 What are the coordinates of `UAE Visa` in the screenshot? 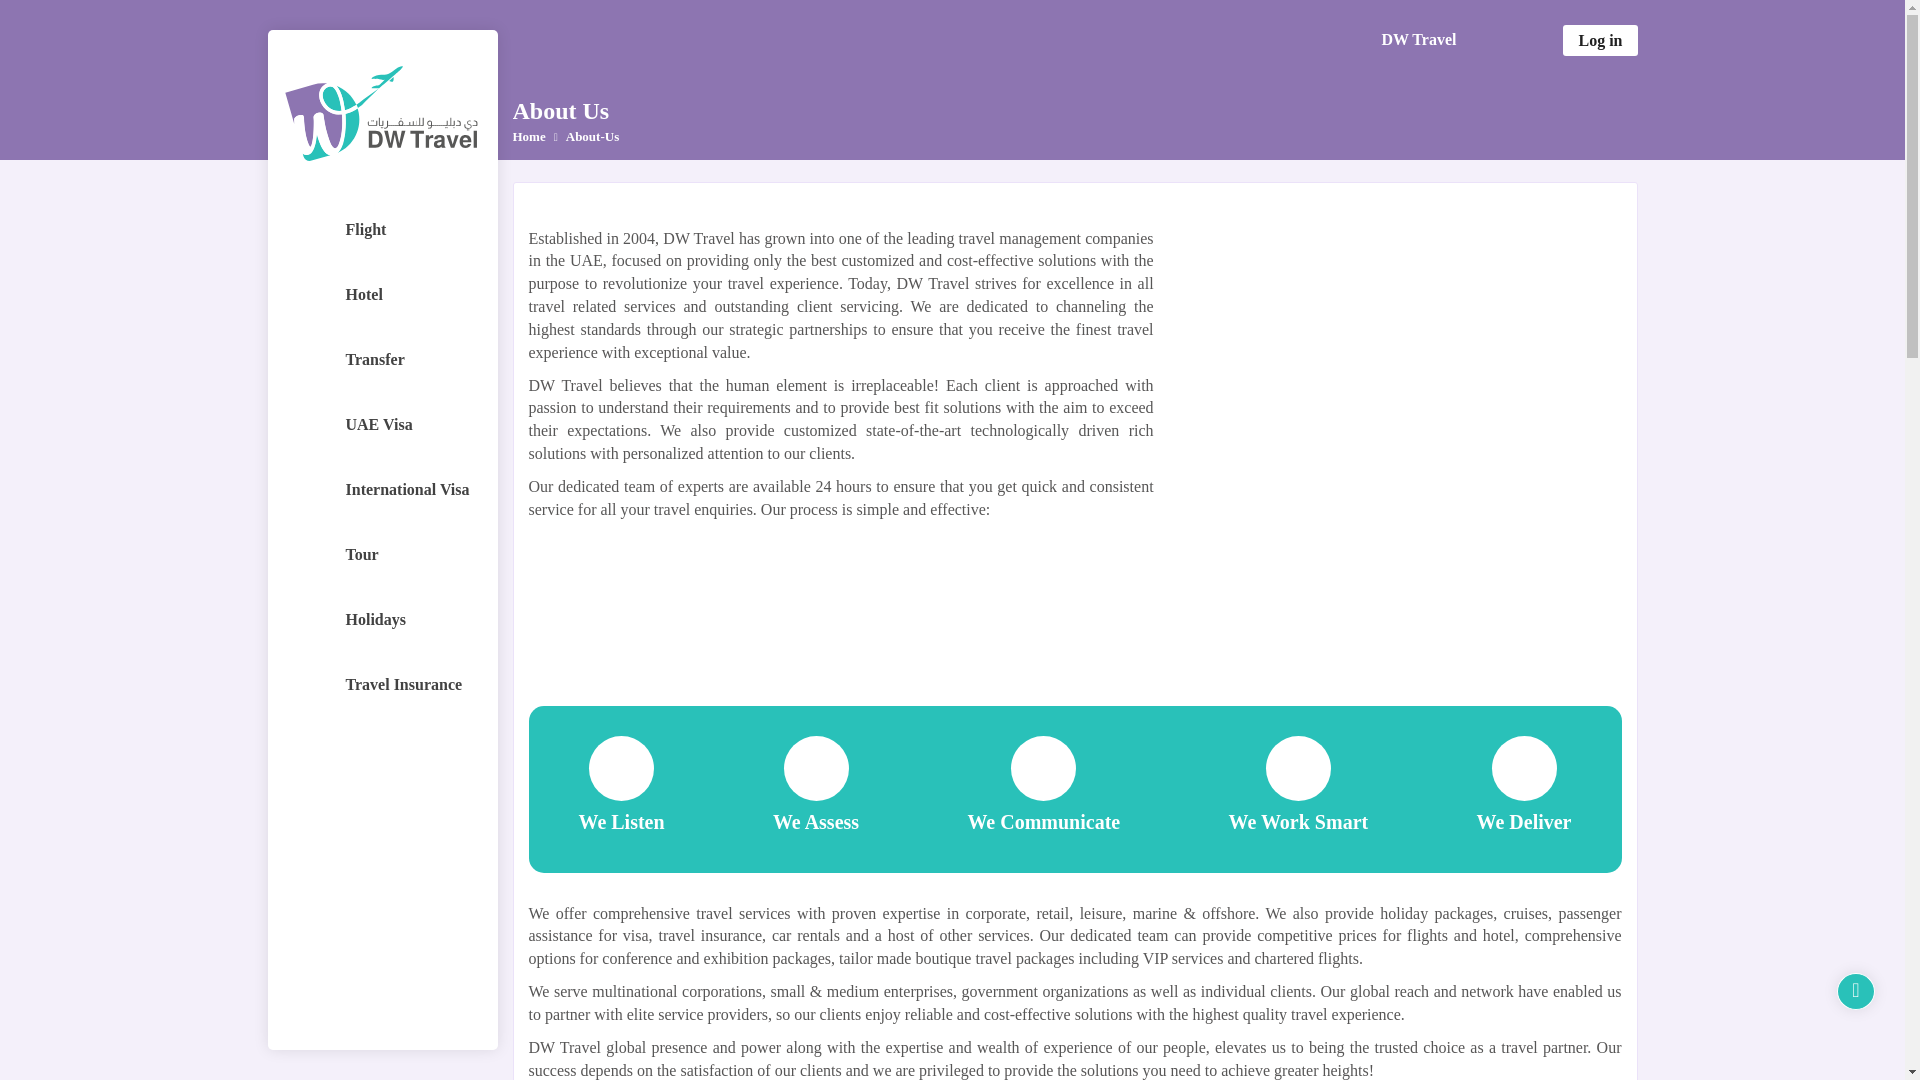 It's located at (382, 424).